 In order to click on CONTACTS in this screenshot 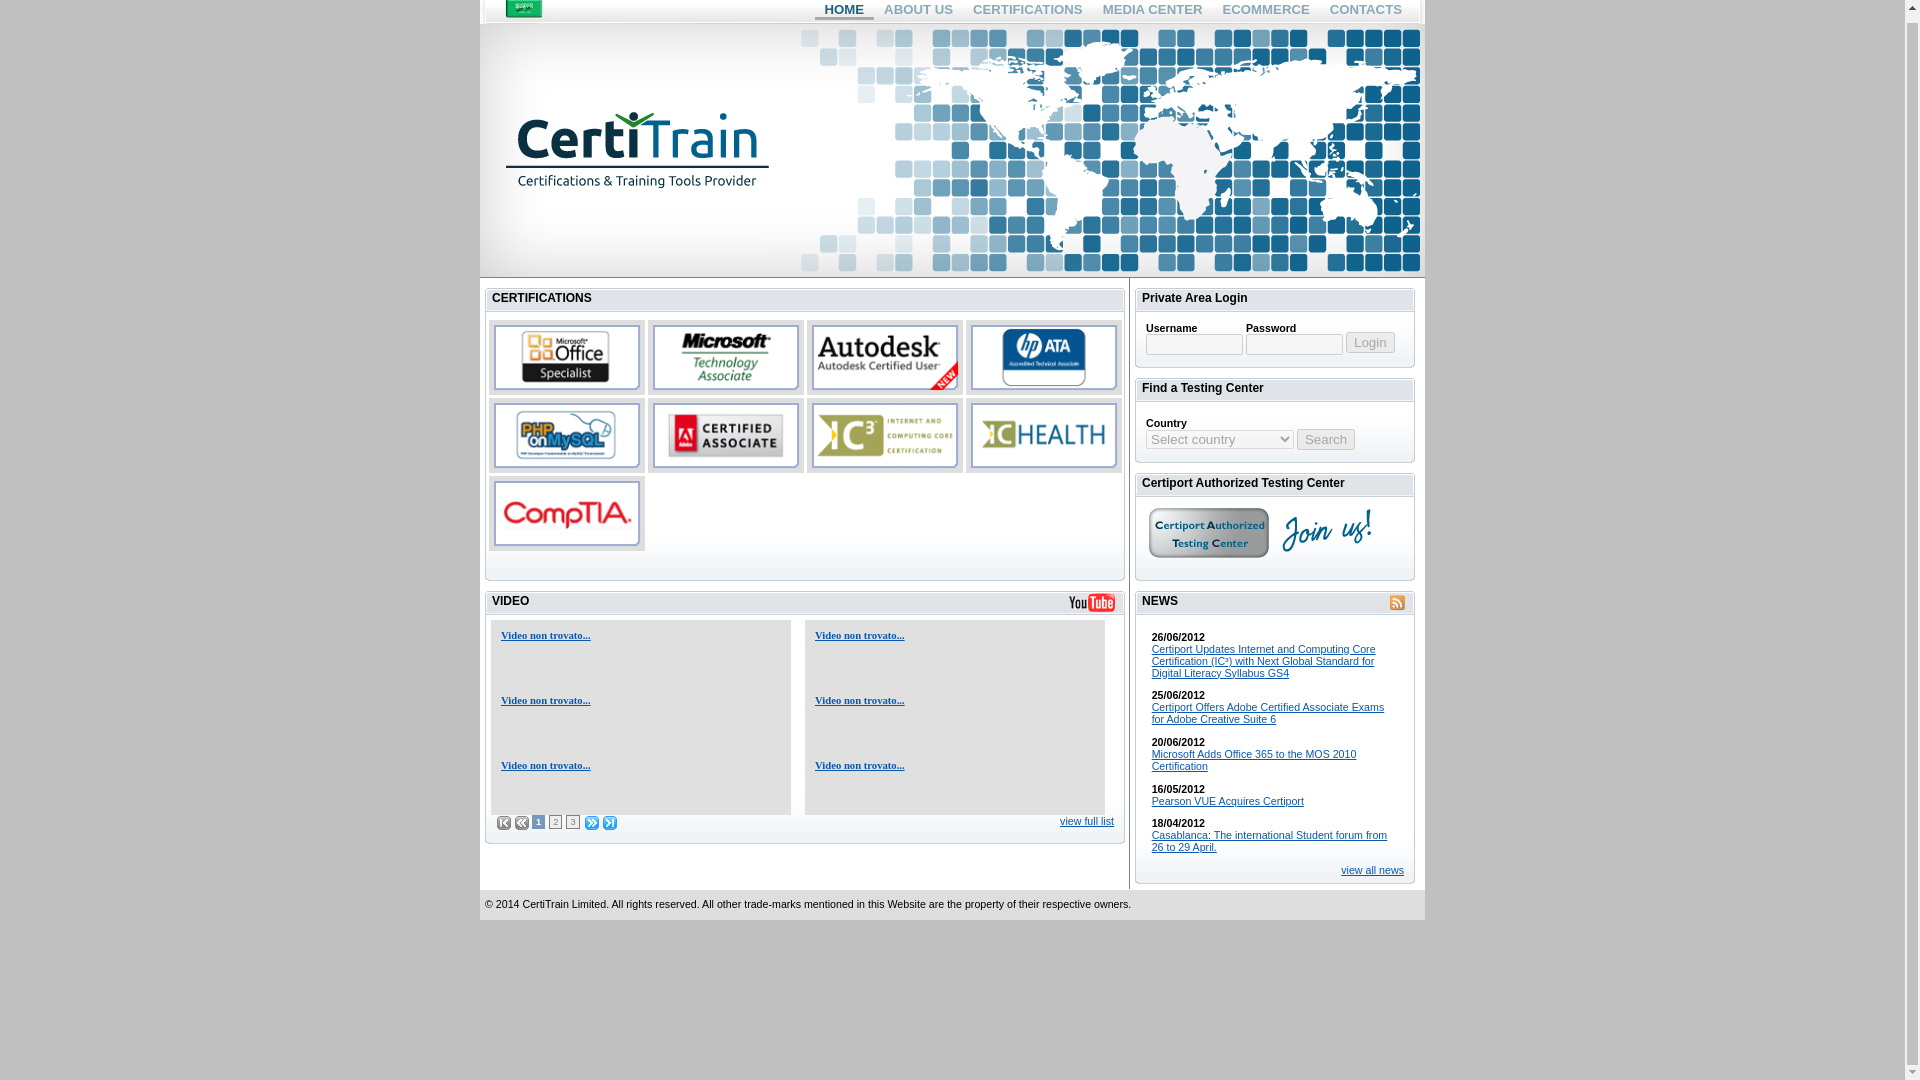, I will do `click(1366, 10)`.